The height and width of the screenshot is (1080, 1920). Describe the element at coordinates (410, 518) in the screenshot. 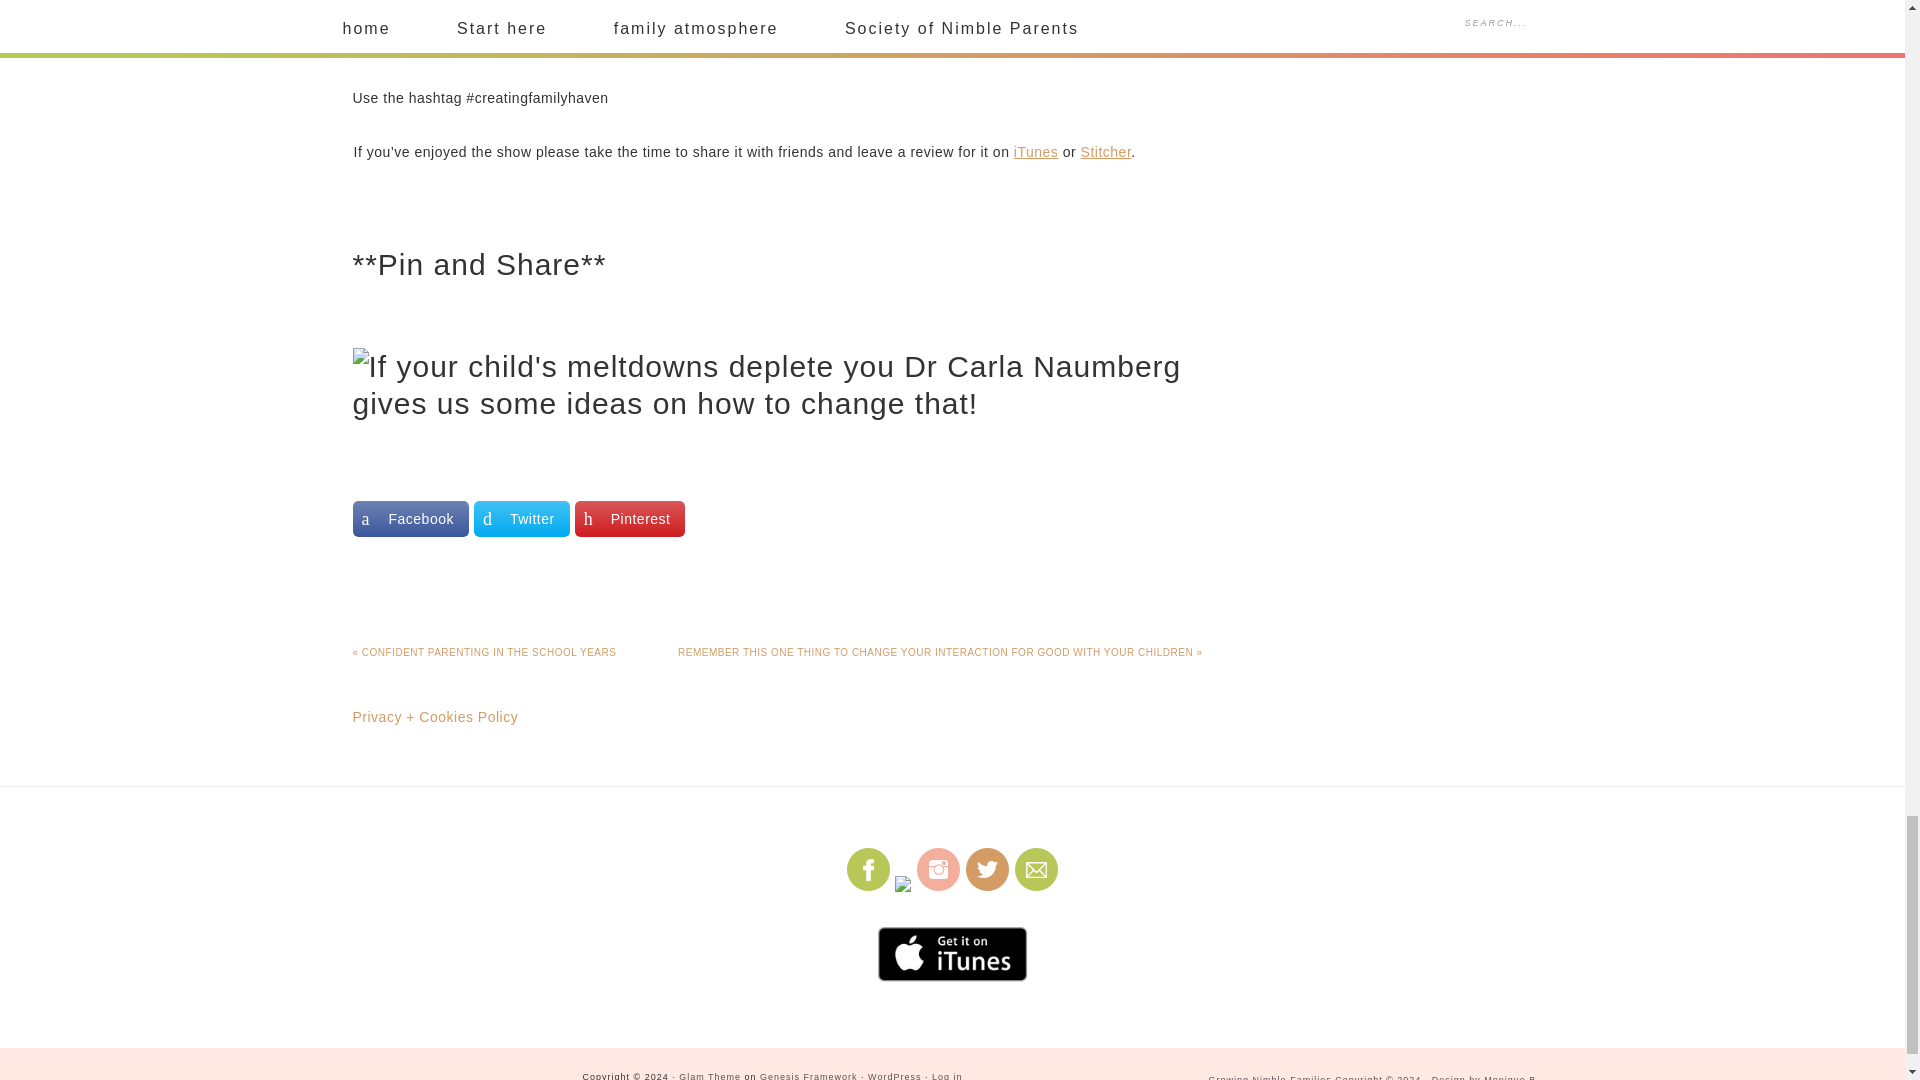

I see `Facebook` at that location.